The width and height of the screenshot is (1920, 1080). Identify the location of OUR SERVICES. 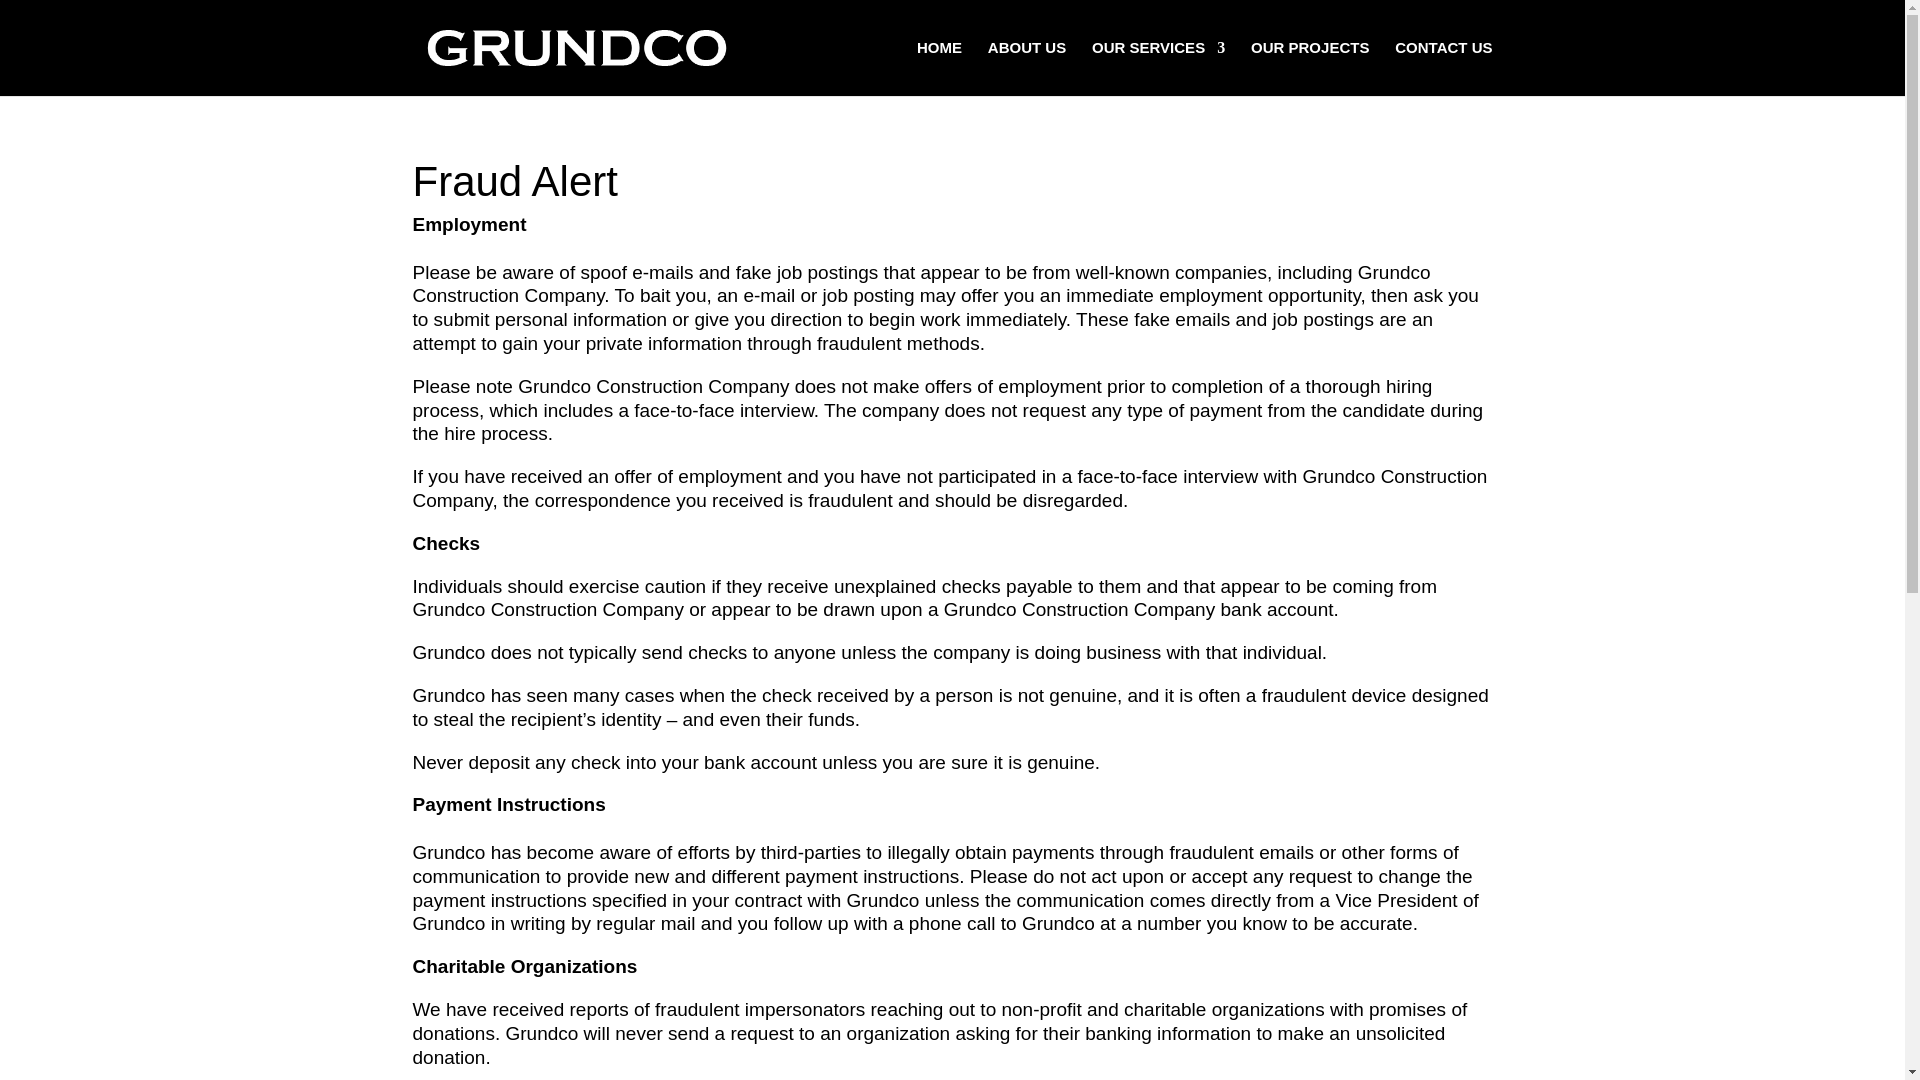
(1158, 68).